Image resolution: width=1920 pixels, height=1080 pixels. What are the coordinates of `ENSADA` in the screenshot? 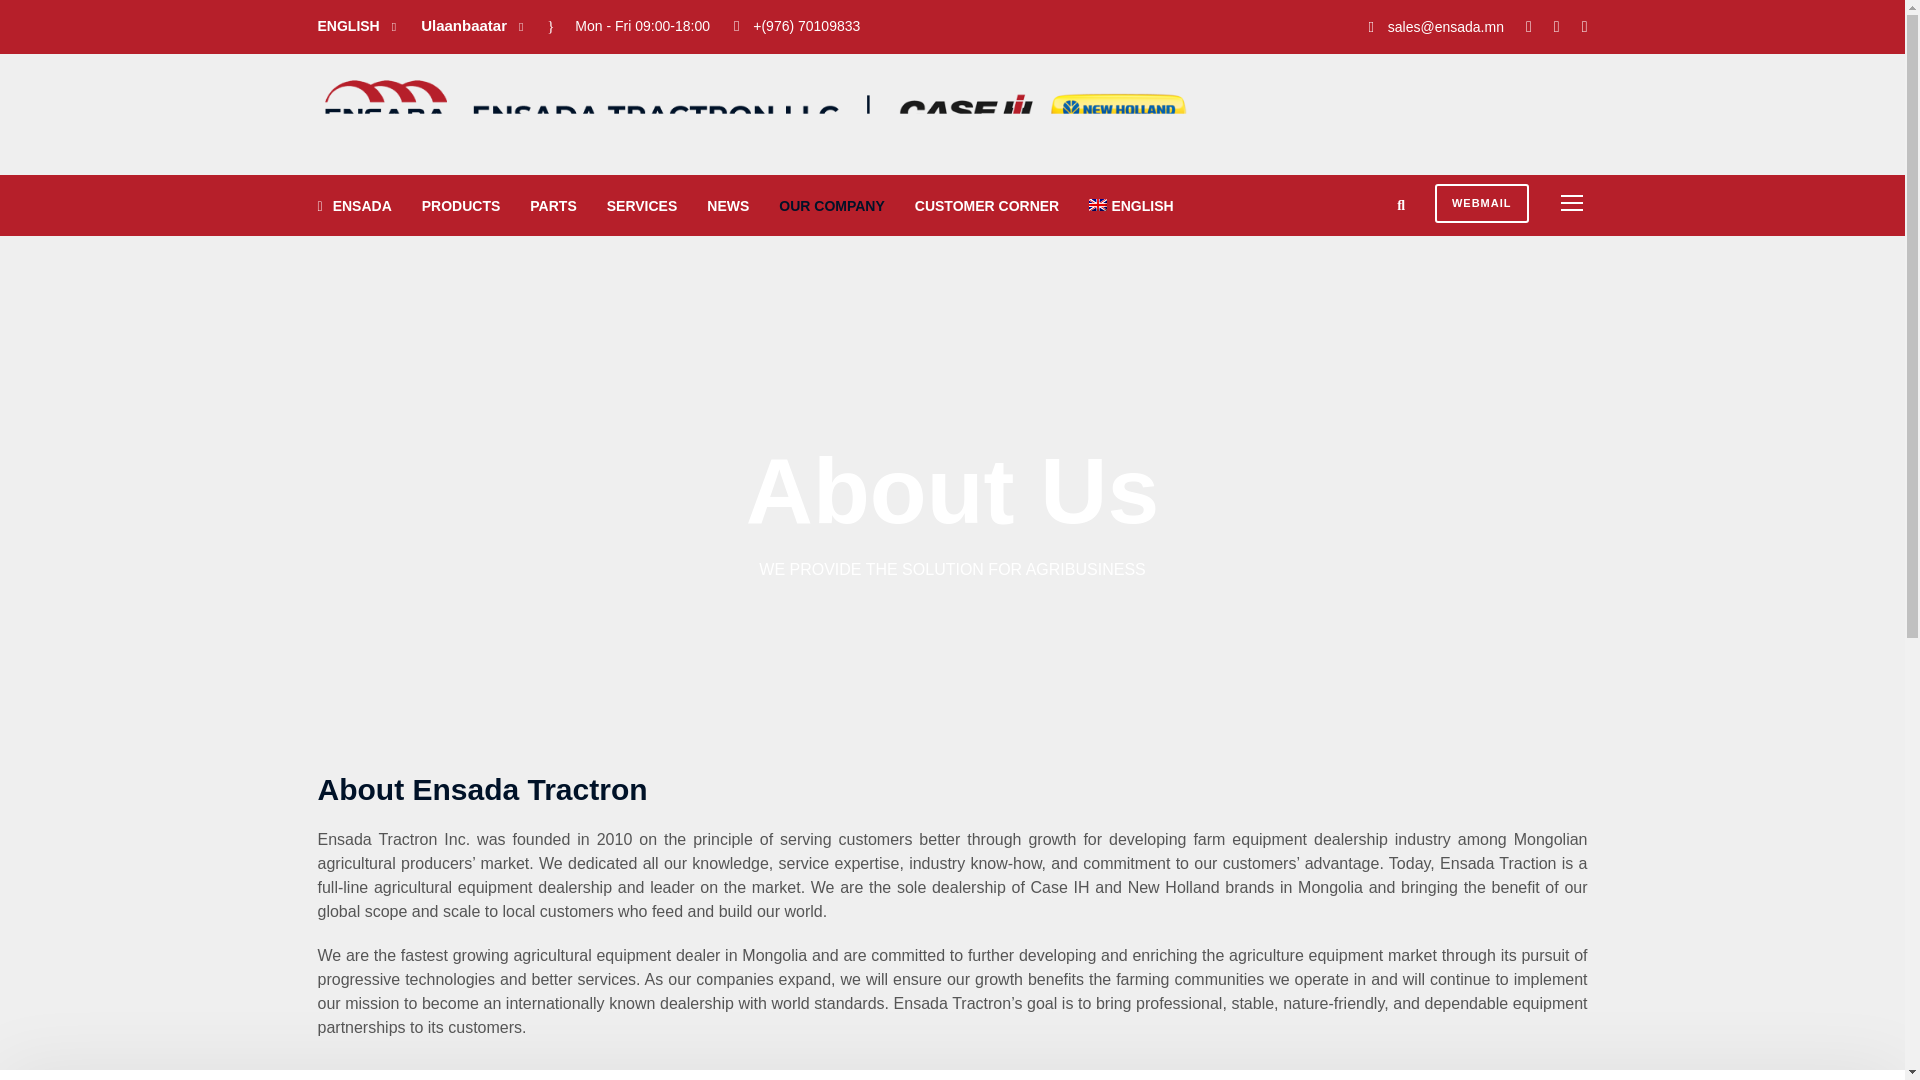 It's located at (354, 216).